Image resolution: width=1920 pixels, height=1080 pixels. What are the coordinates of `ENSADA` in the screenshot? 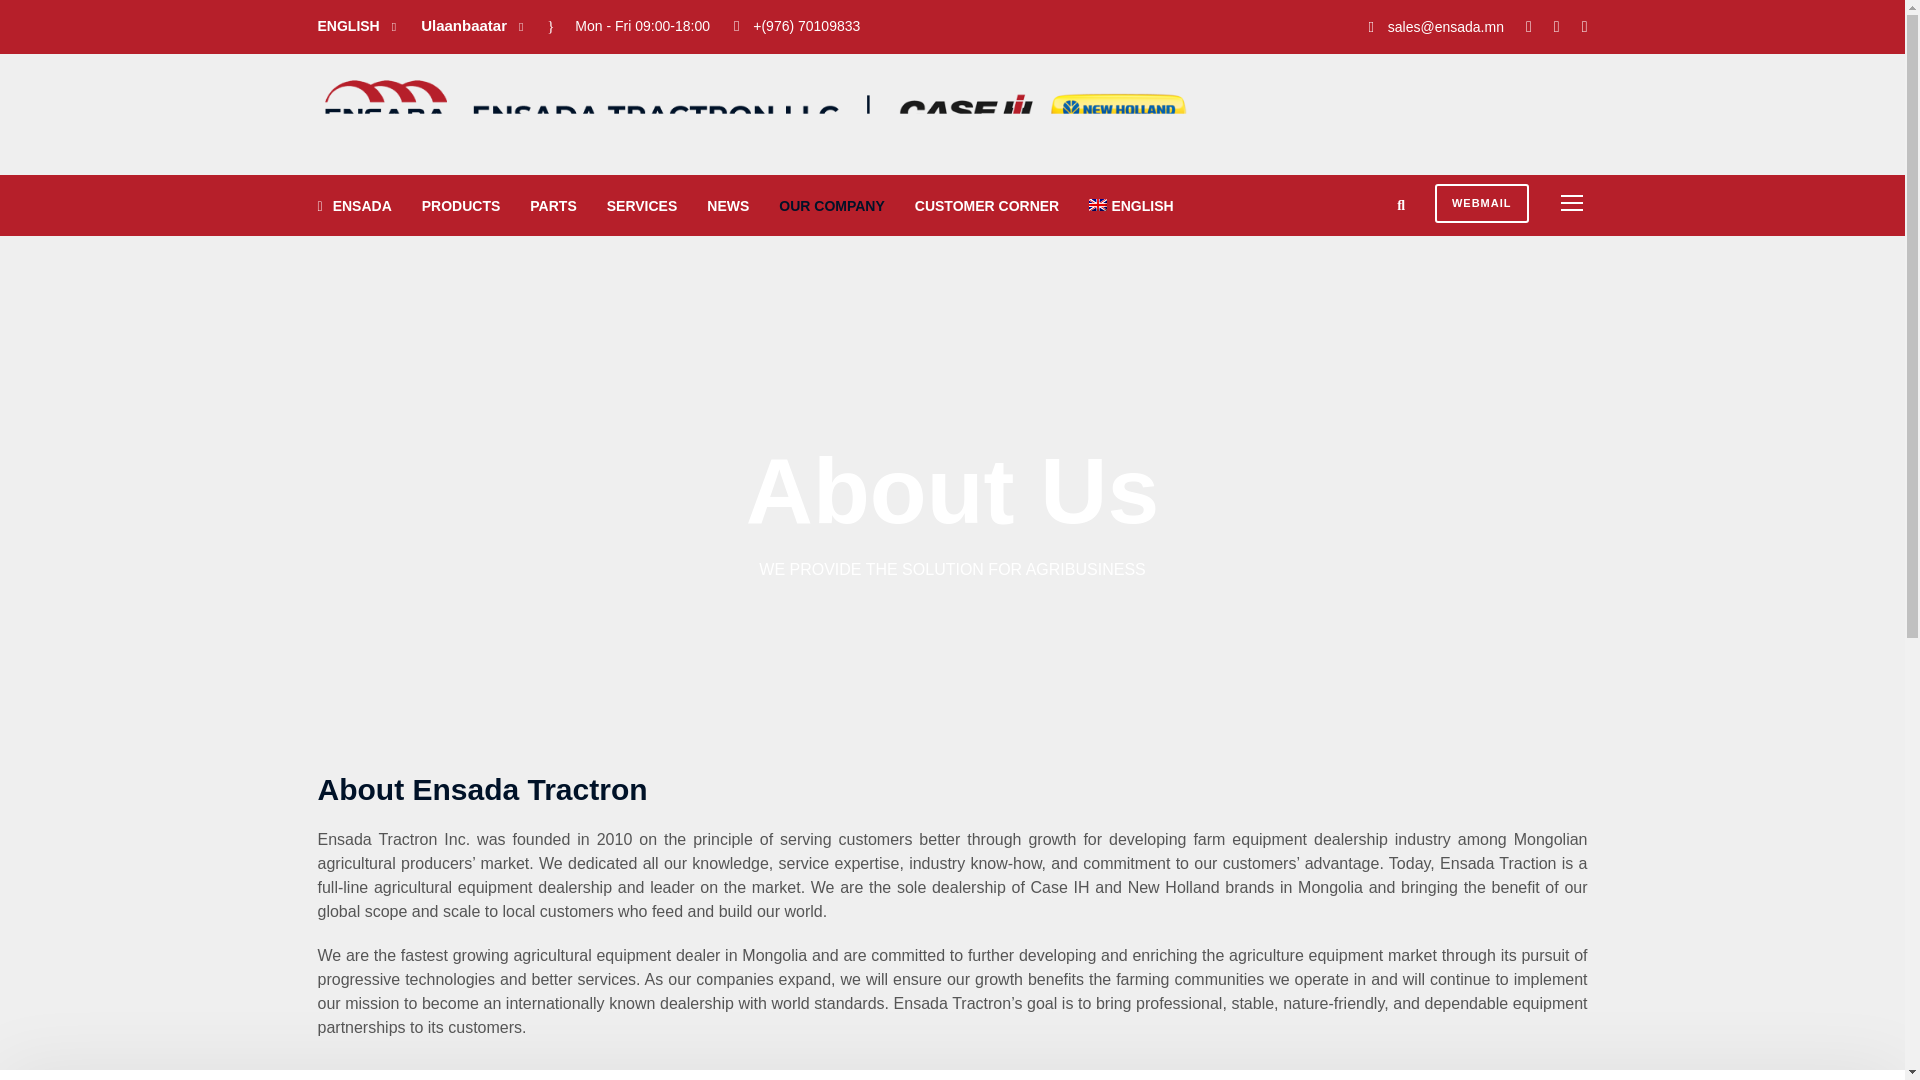 It's located at (354, 216).